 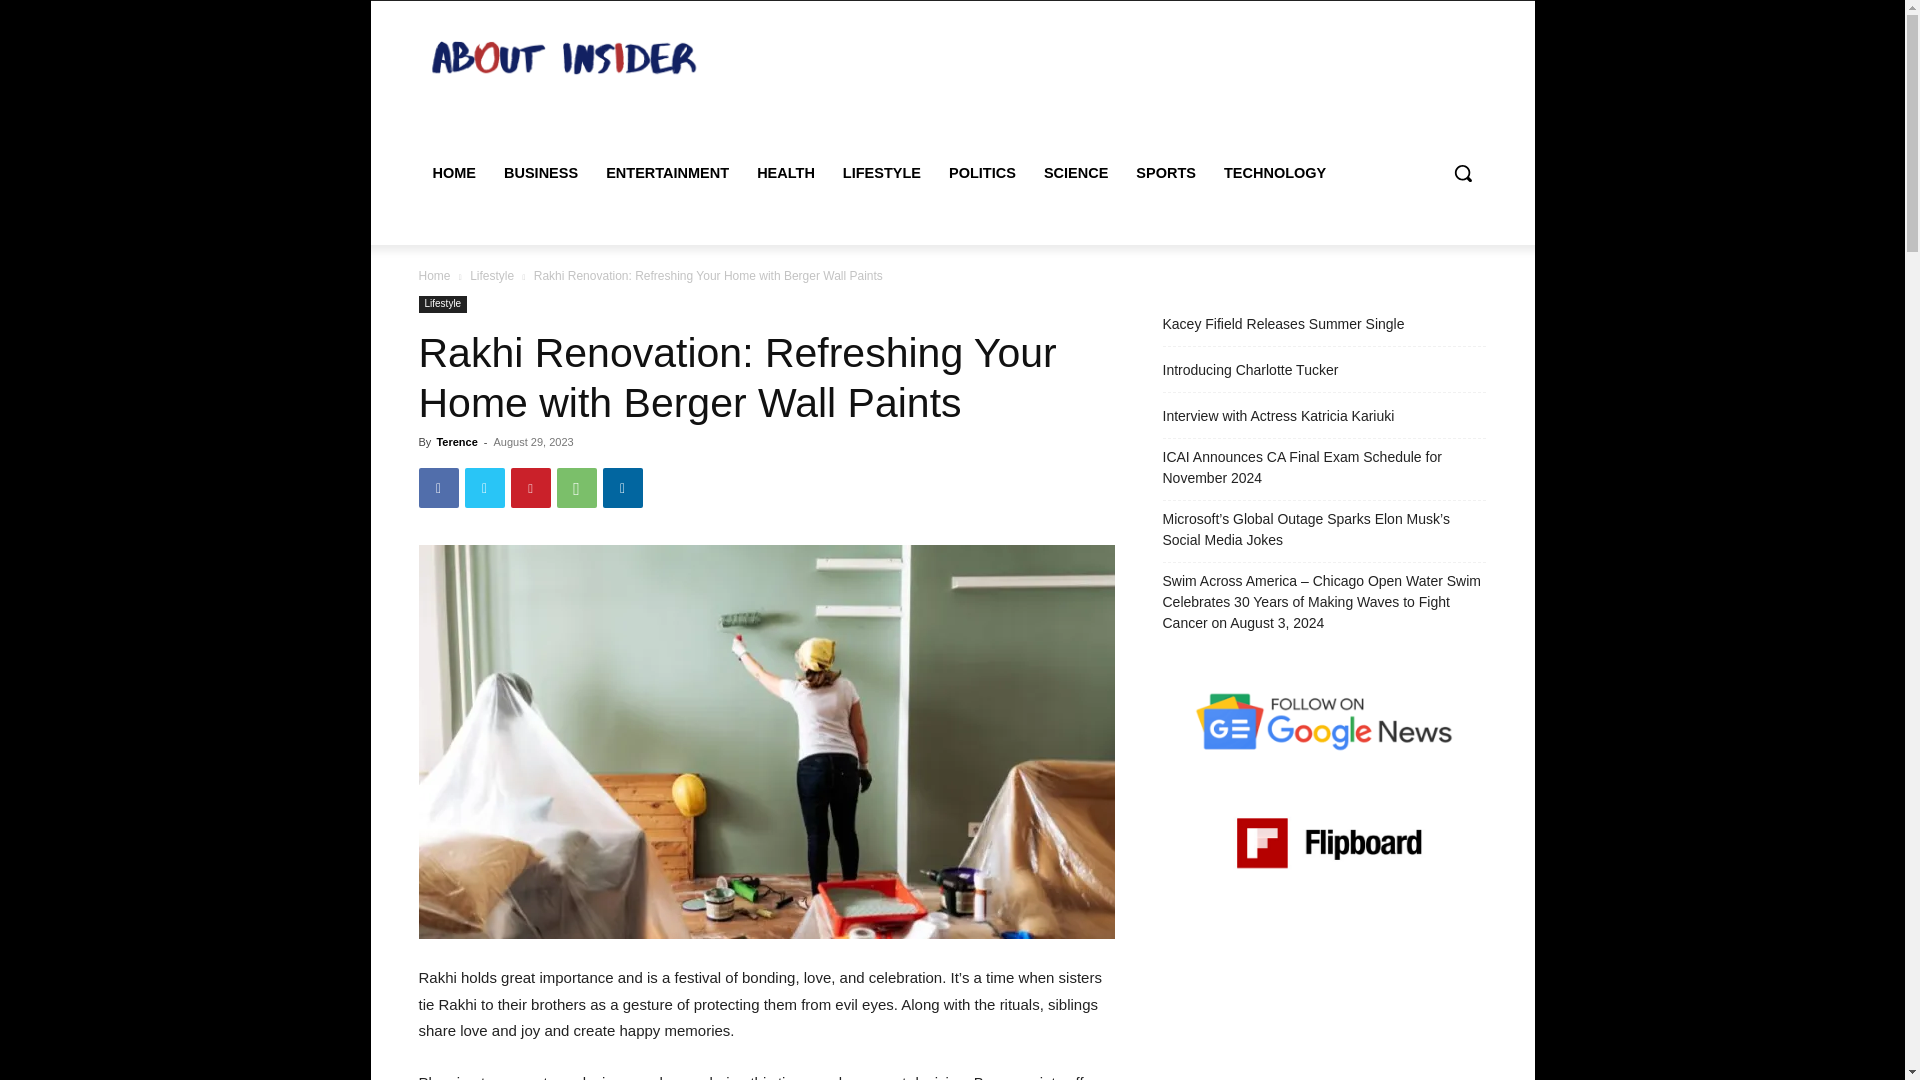 What do you see at coordinates (438, 487) in the screenshot?
I see `Facebook` at bounding box center [438, 487].